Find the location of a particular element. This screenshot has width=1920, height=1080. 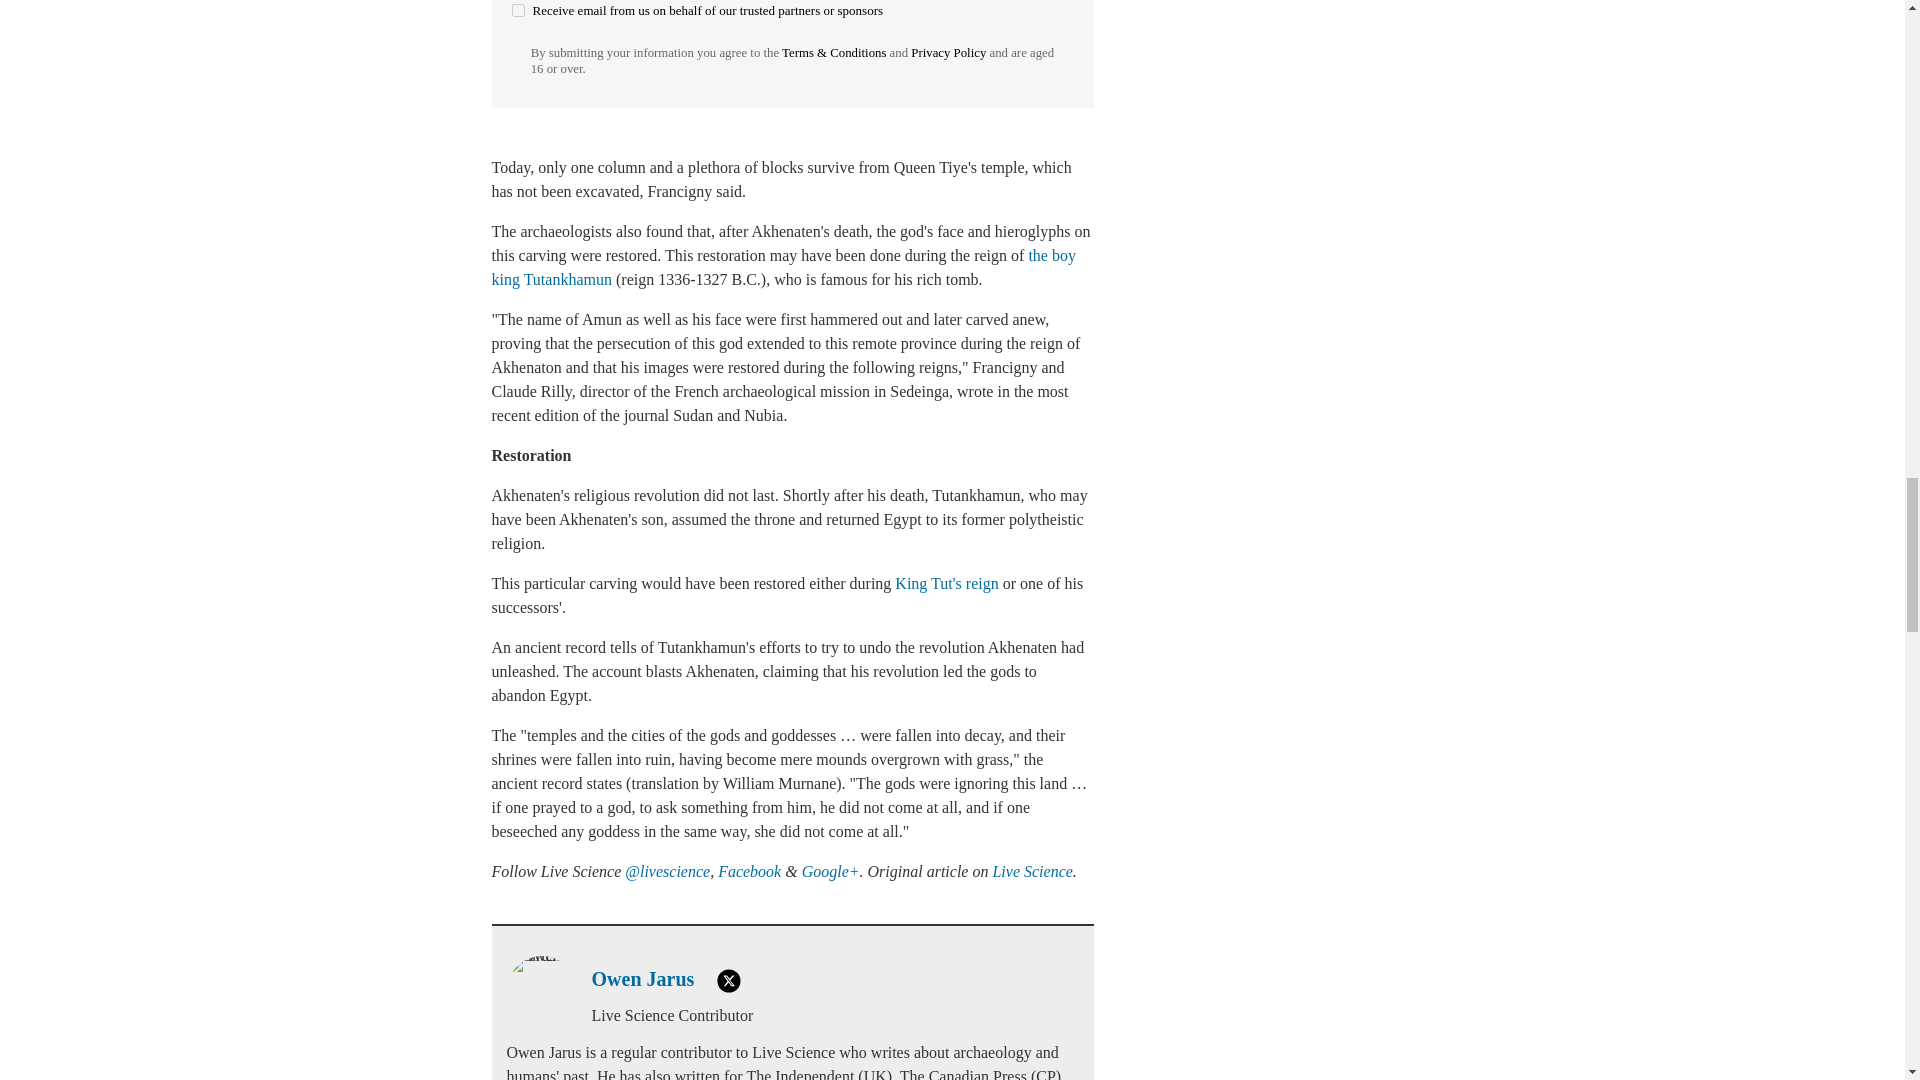

on is located at coordinates (518, 10).